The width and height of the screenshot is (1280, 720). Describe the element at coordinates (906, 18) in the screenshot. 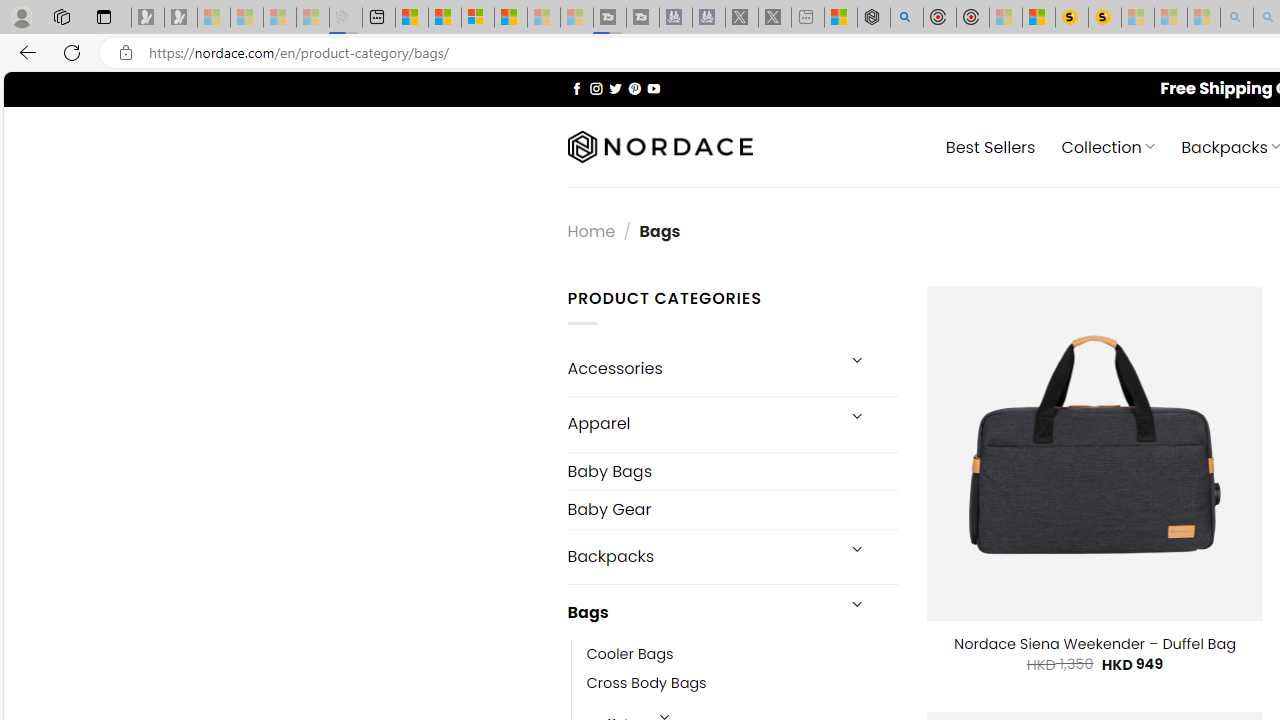

I see `poe - Search` at that location.